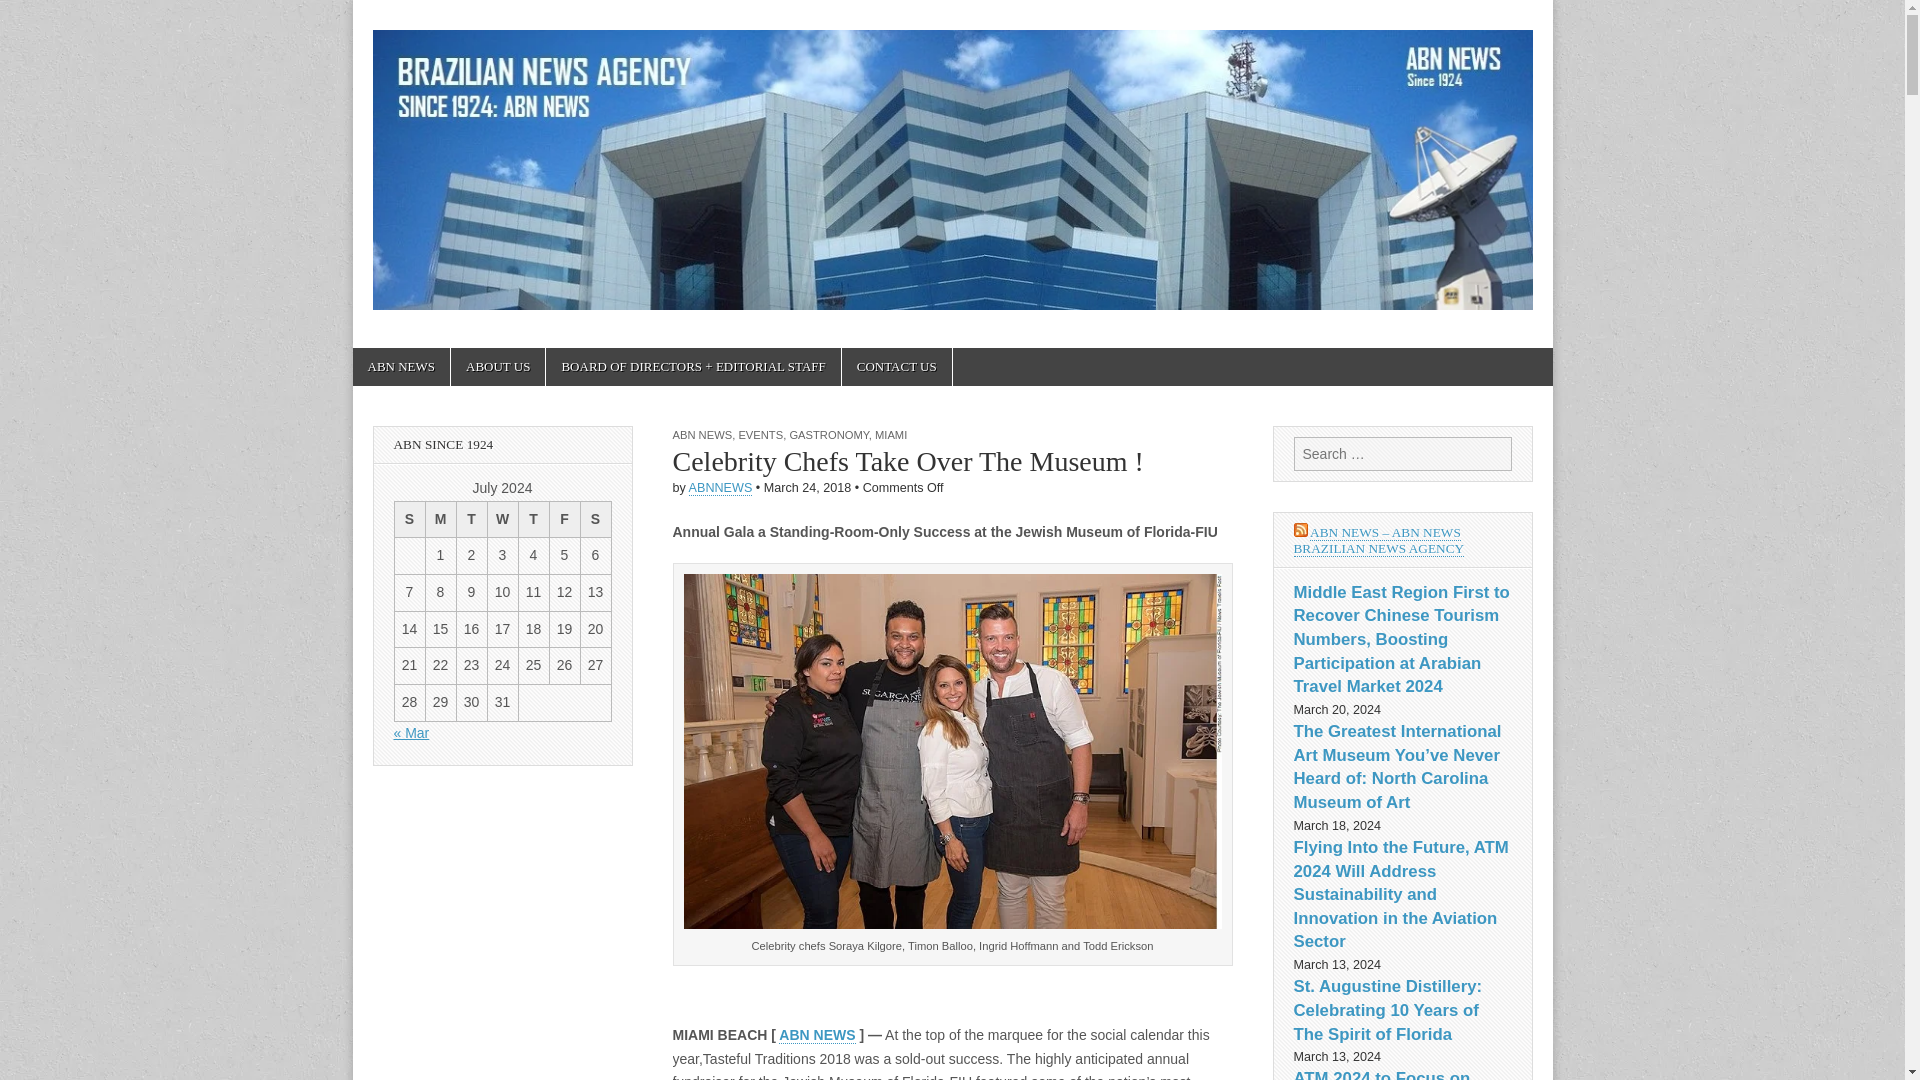  Describe the element at coordinates (816, 1036) in the screenshot. I see `ABN NEWS` at that location.